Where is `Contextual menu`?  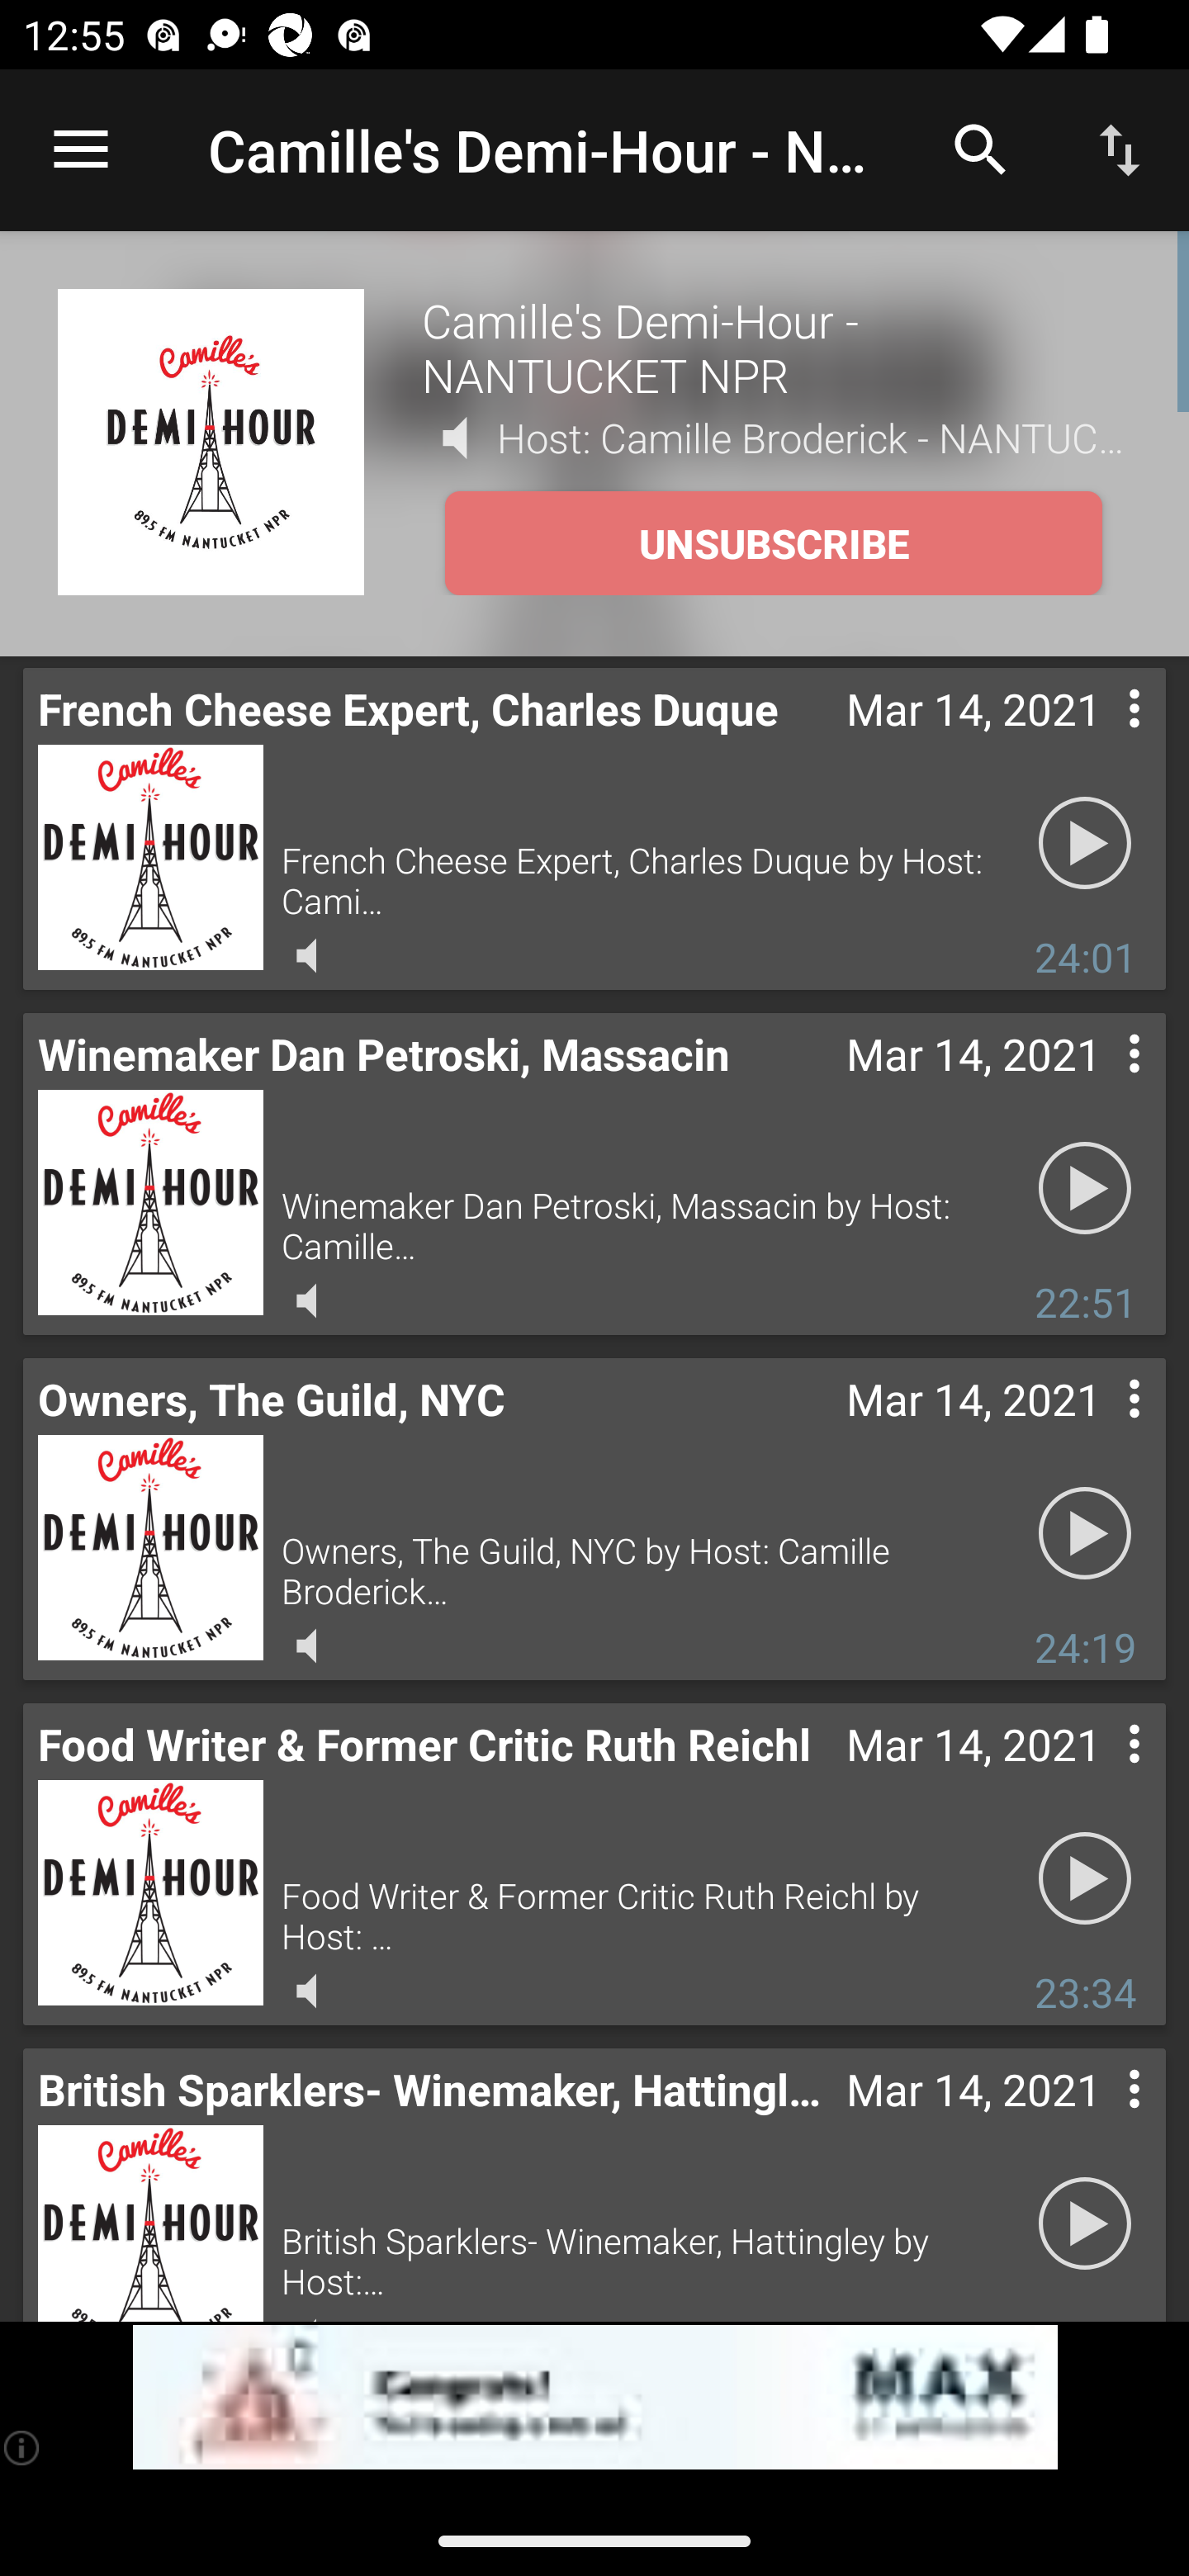
Contextual menu is located at coordinates (1098, 1430).